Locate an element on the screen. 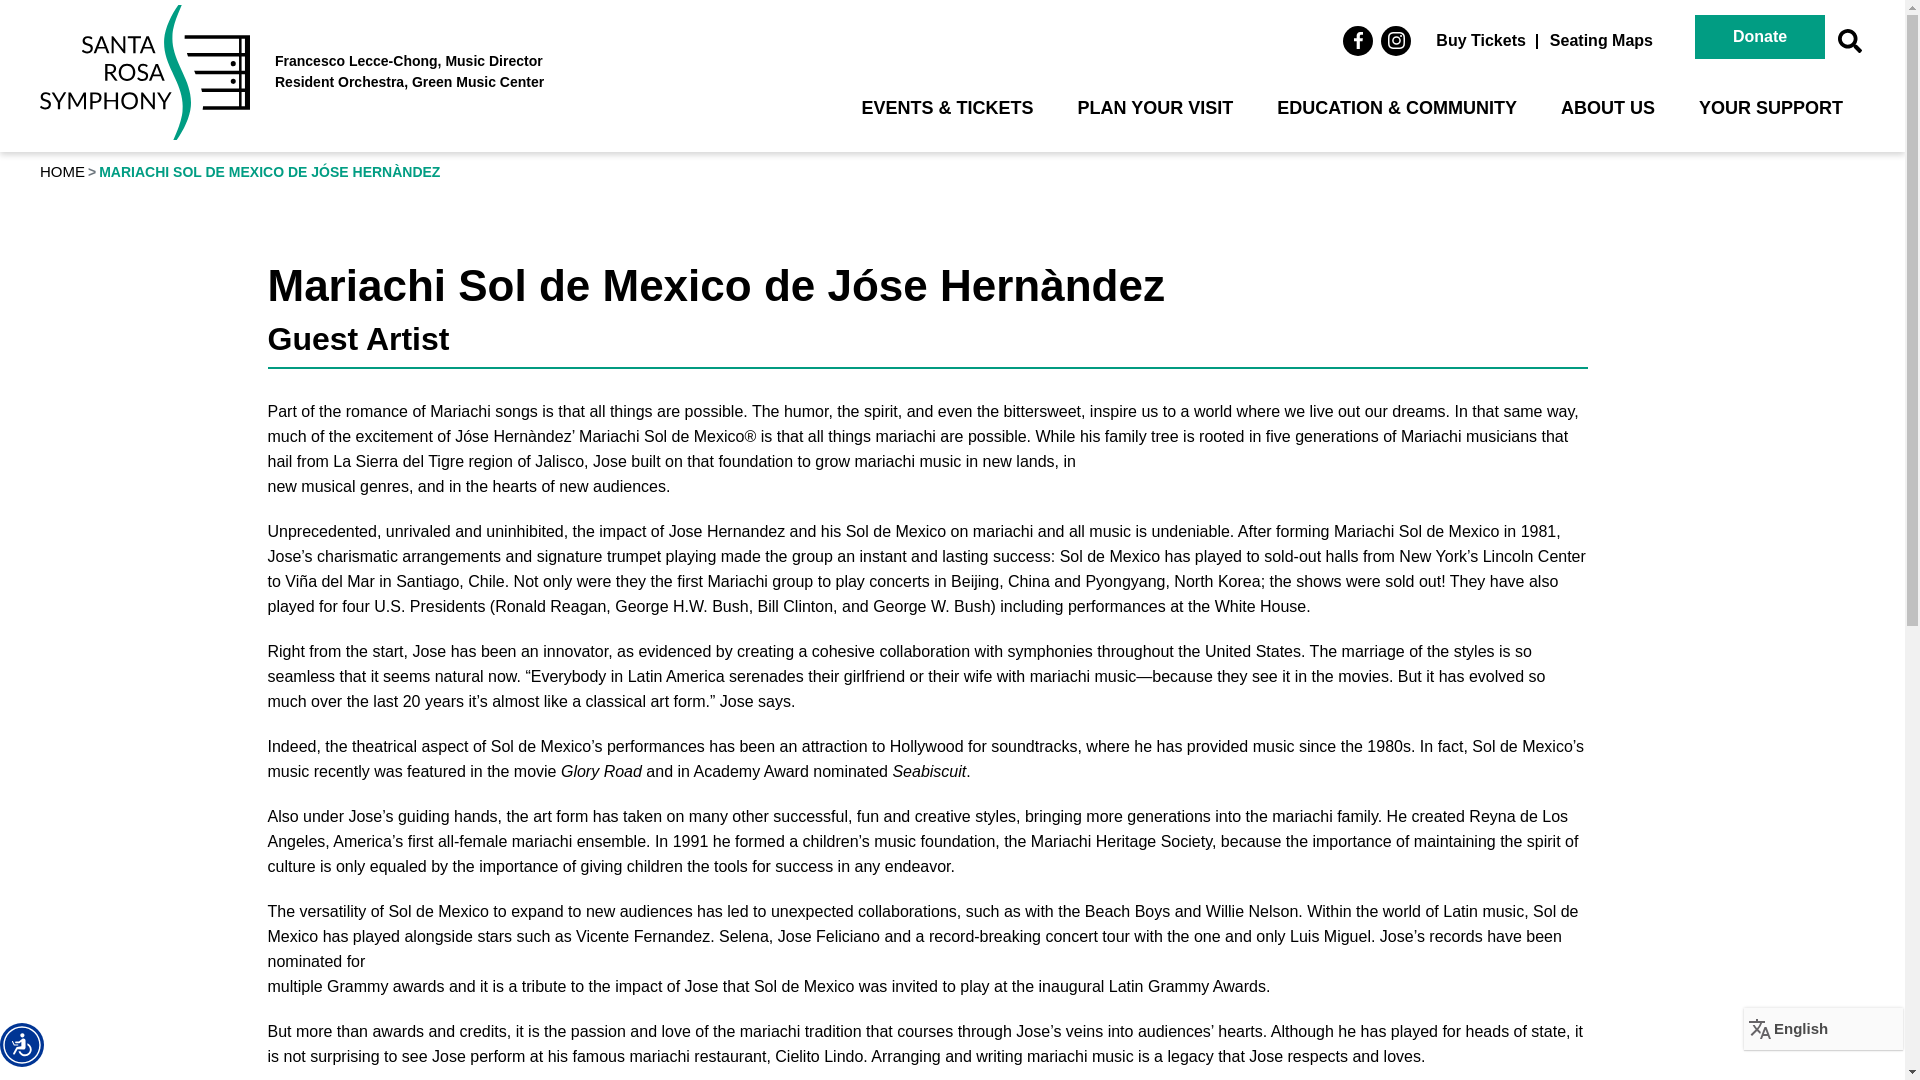 Image resolution: width=1920 pixels, height=1080 pixels. Accessibility Menu is located at coordinates (22, 1044).